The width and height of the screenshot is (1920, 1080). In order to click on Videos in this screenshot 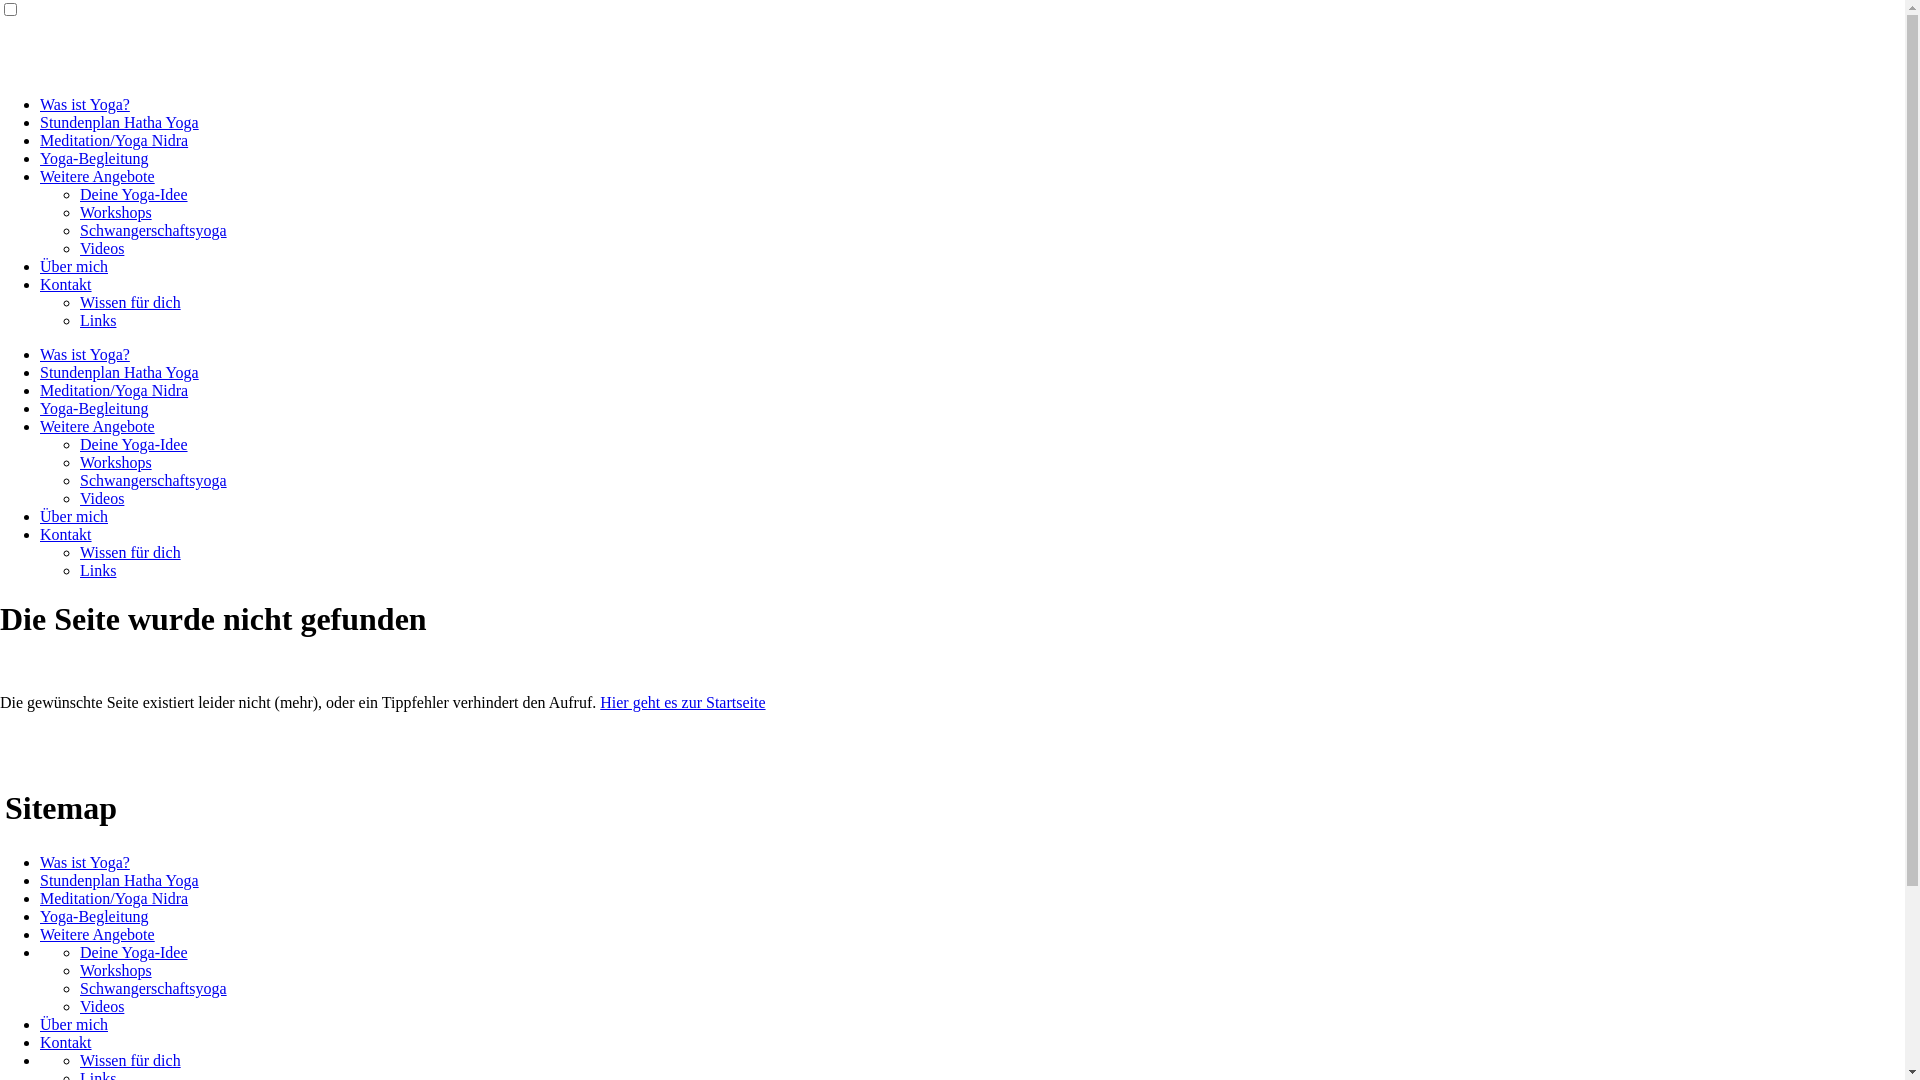, I will do `click(102, 498)`.